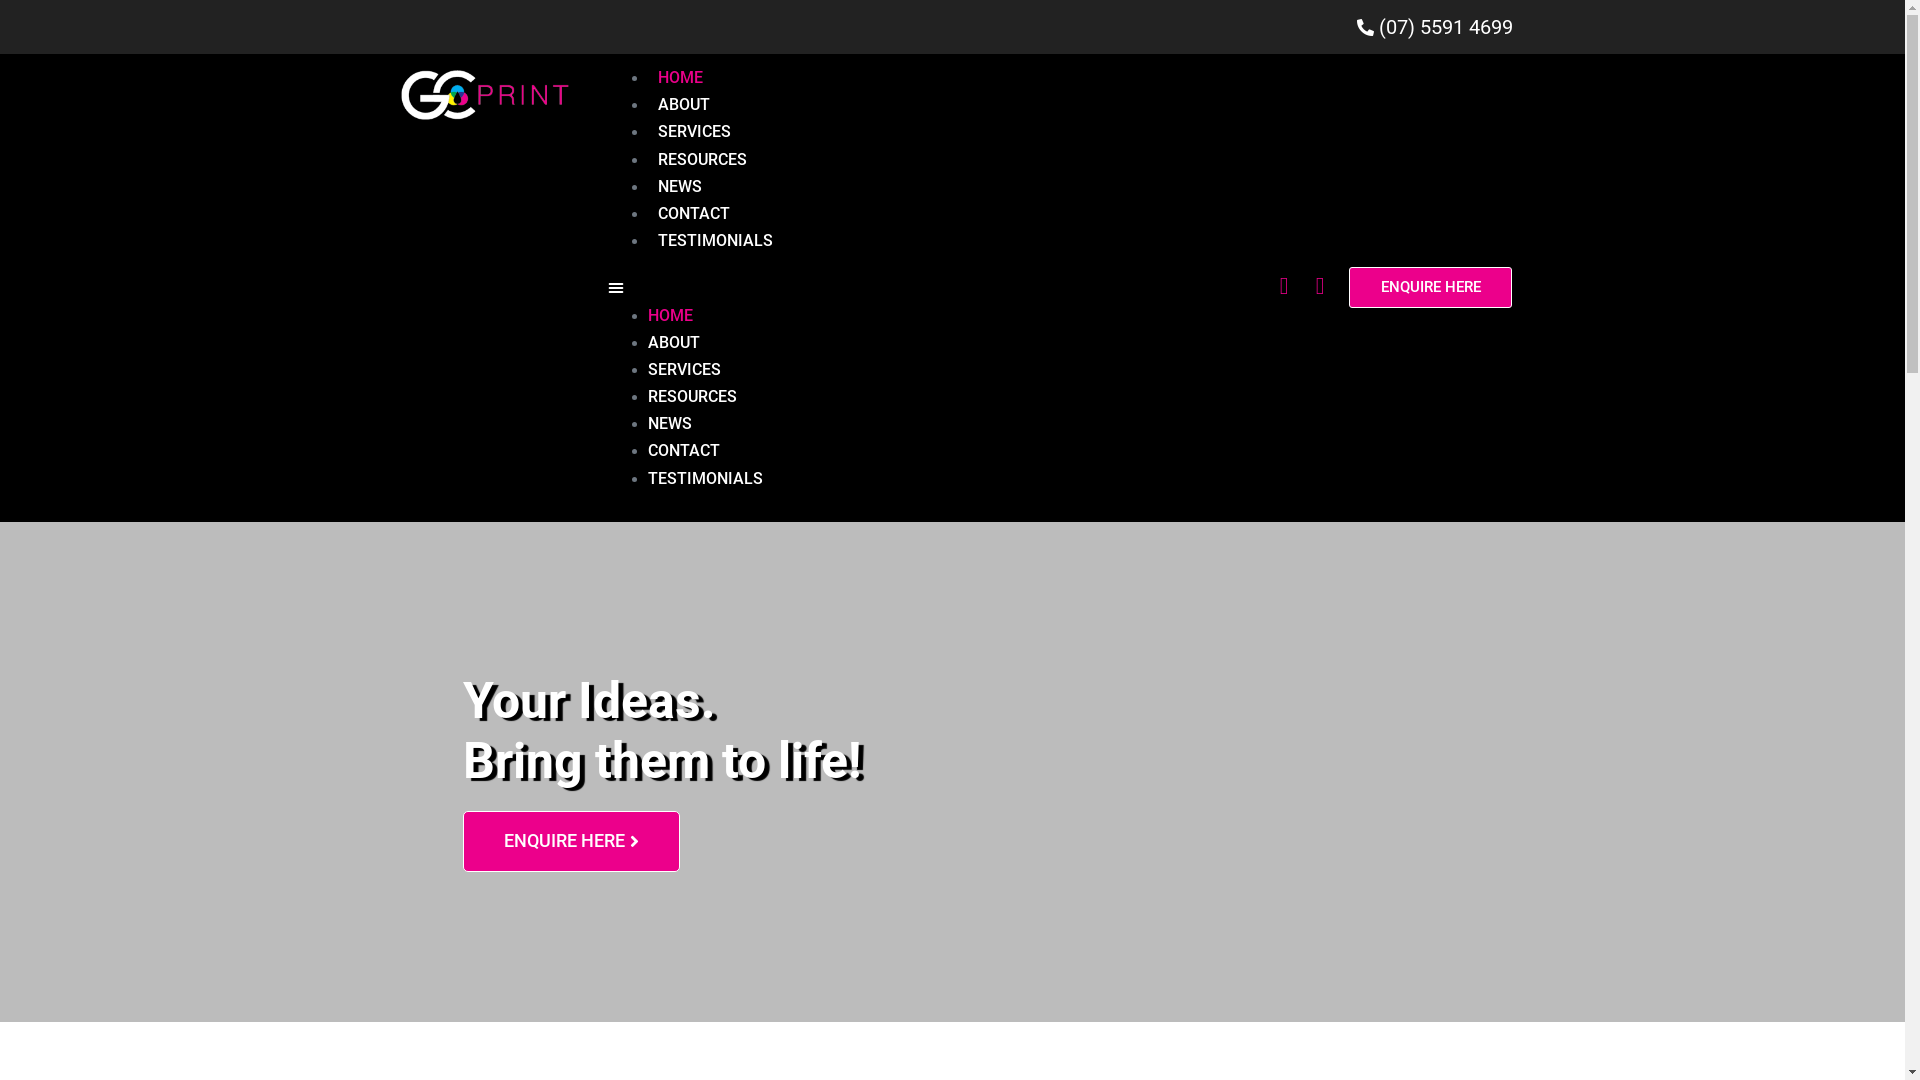 Image resolution: width=1920 pixels, height=1080 pixels. What do you see at coordinates (670, 316) in the screenshot?
I see `HOME` at bounding box center [670, 316].